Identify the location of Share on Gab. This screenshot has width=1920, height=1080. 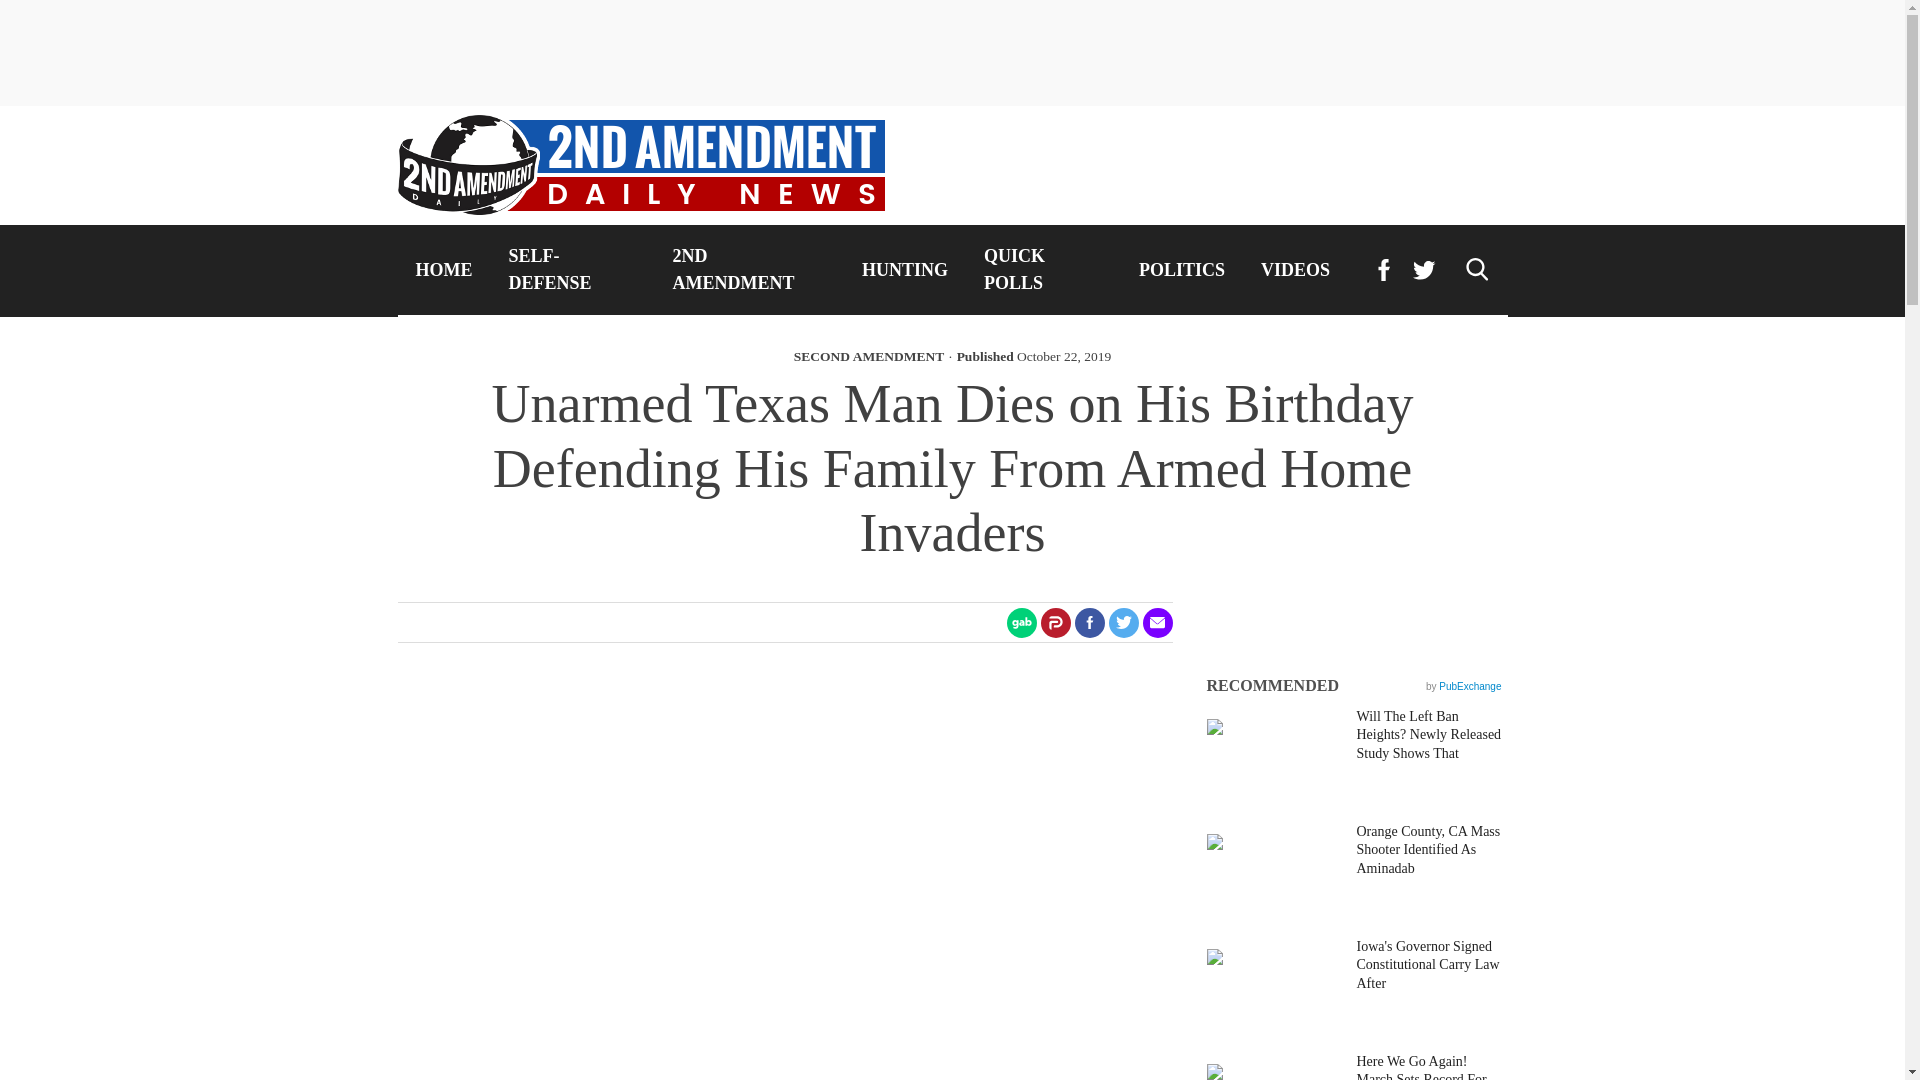
(1021, 623).